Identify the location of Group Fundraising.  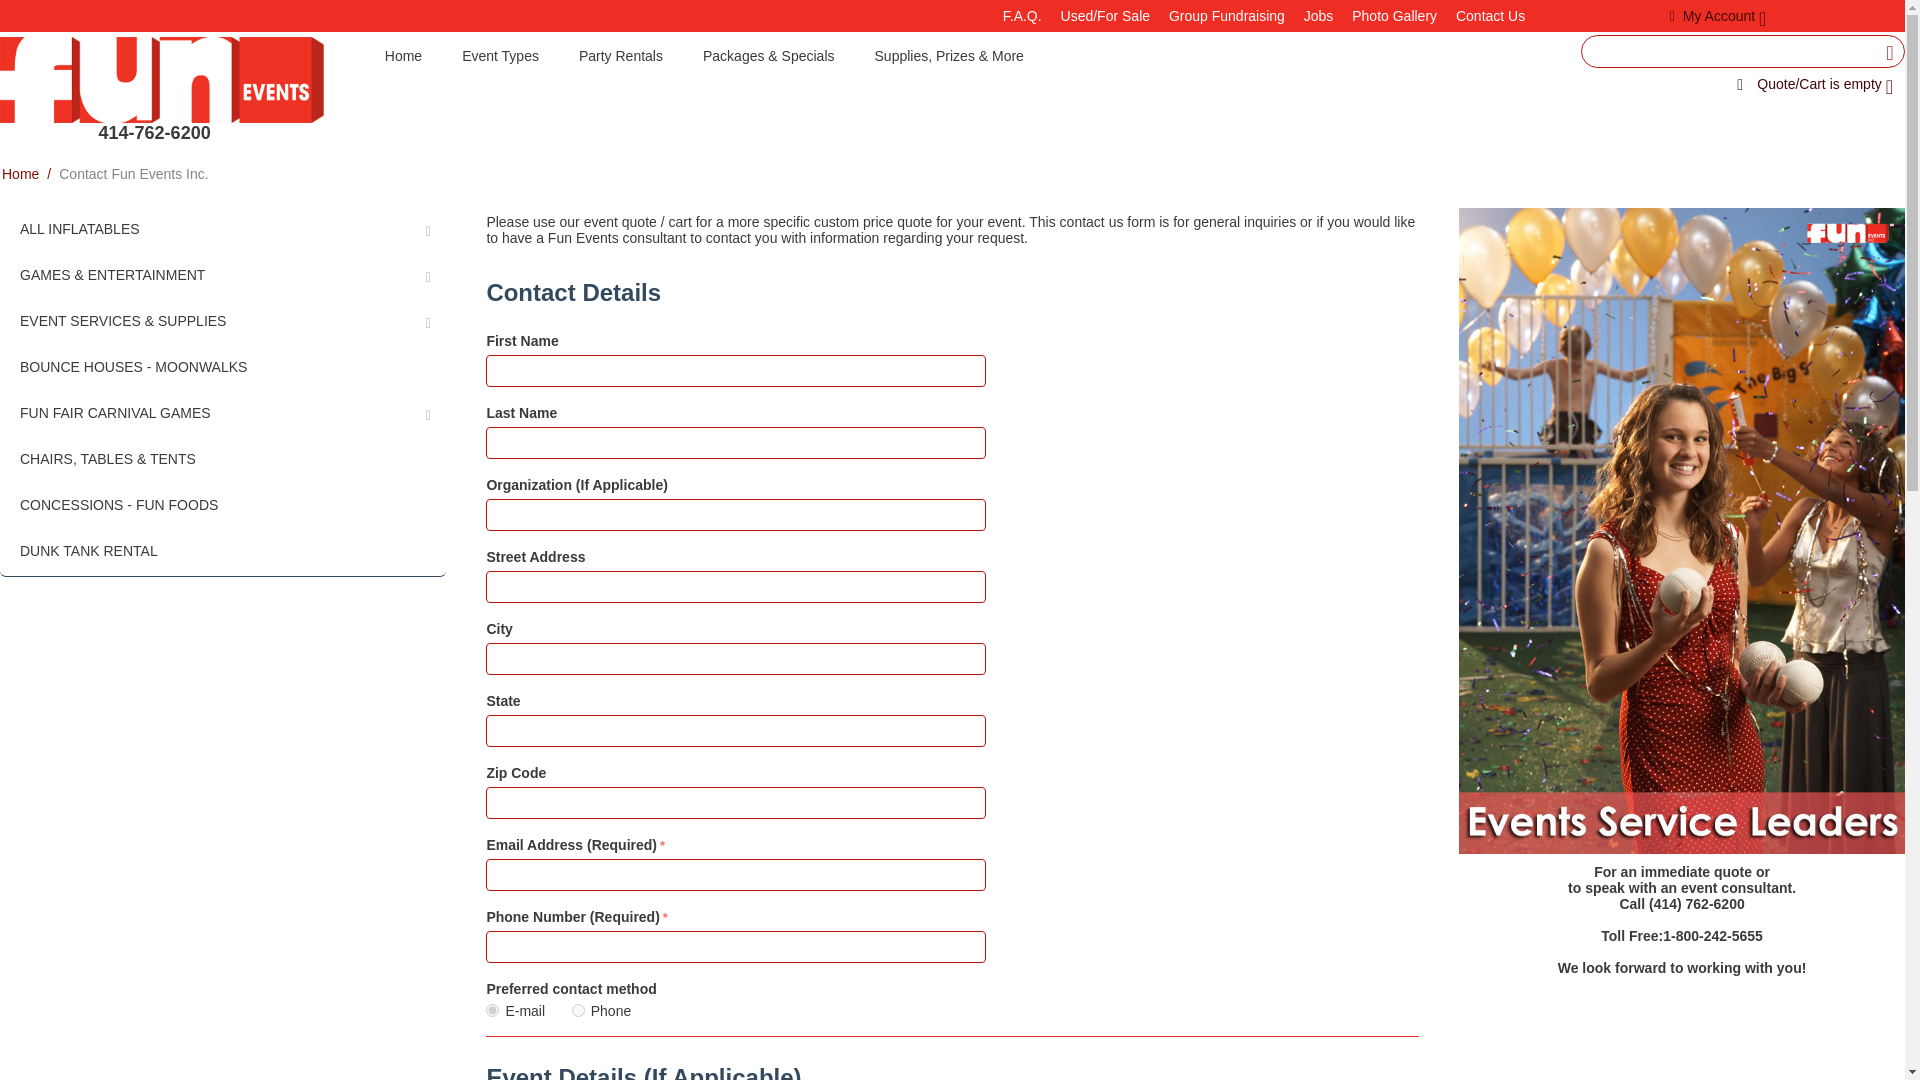
(1226, 15).